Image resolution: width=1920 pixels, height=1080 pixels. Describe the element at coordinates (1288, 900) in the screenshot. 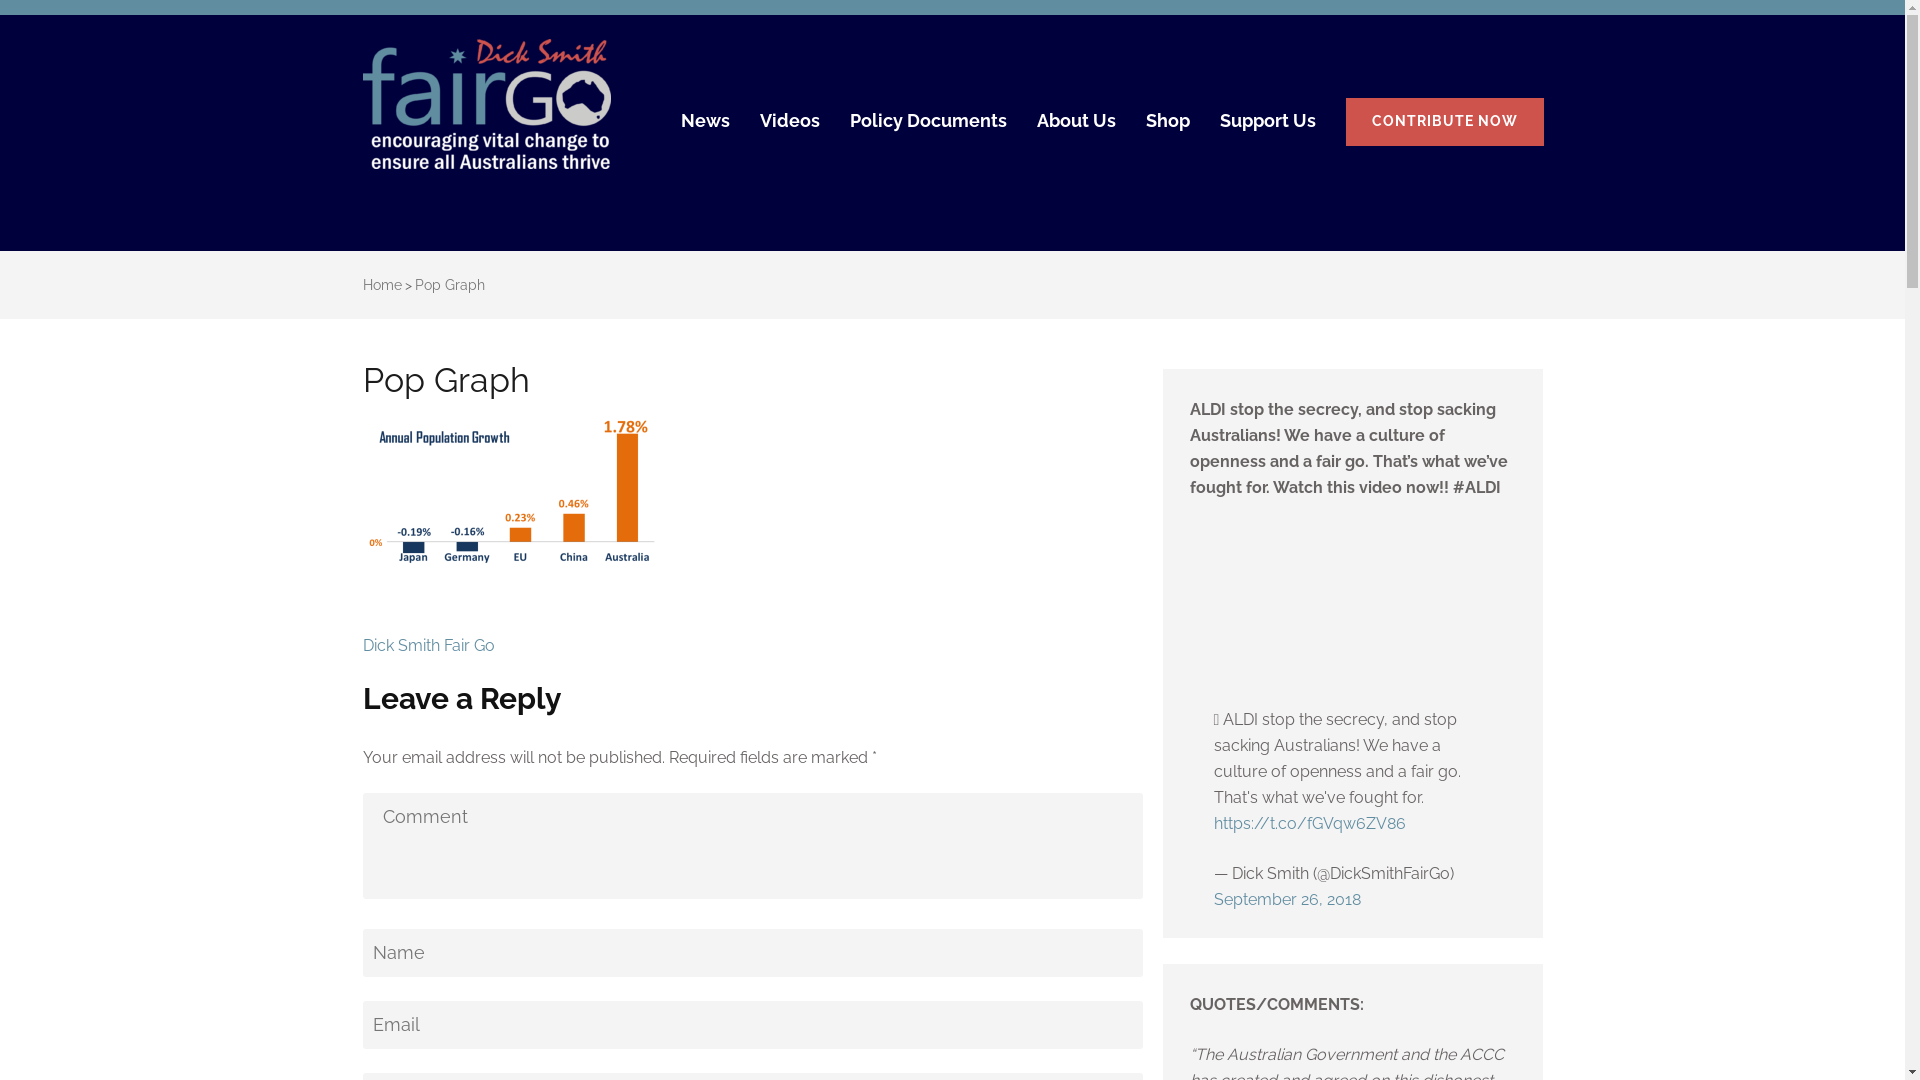

I see `September 26, 2018` at that location.